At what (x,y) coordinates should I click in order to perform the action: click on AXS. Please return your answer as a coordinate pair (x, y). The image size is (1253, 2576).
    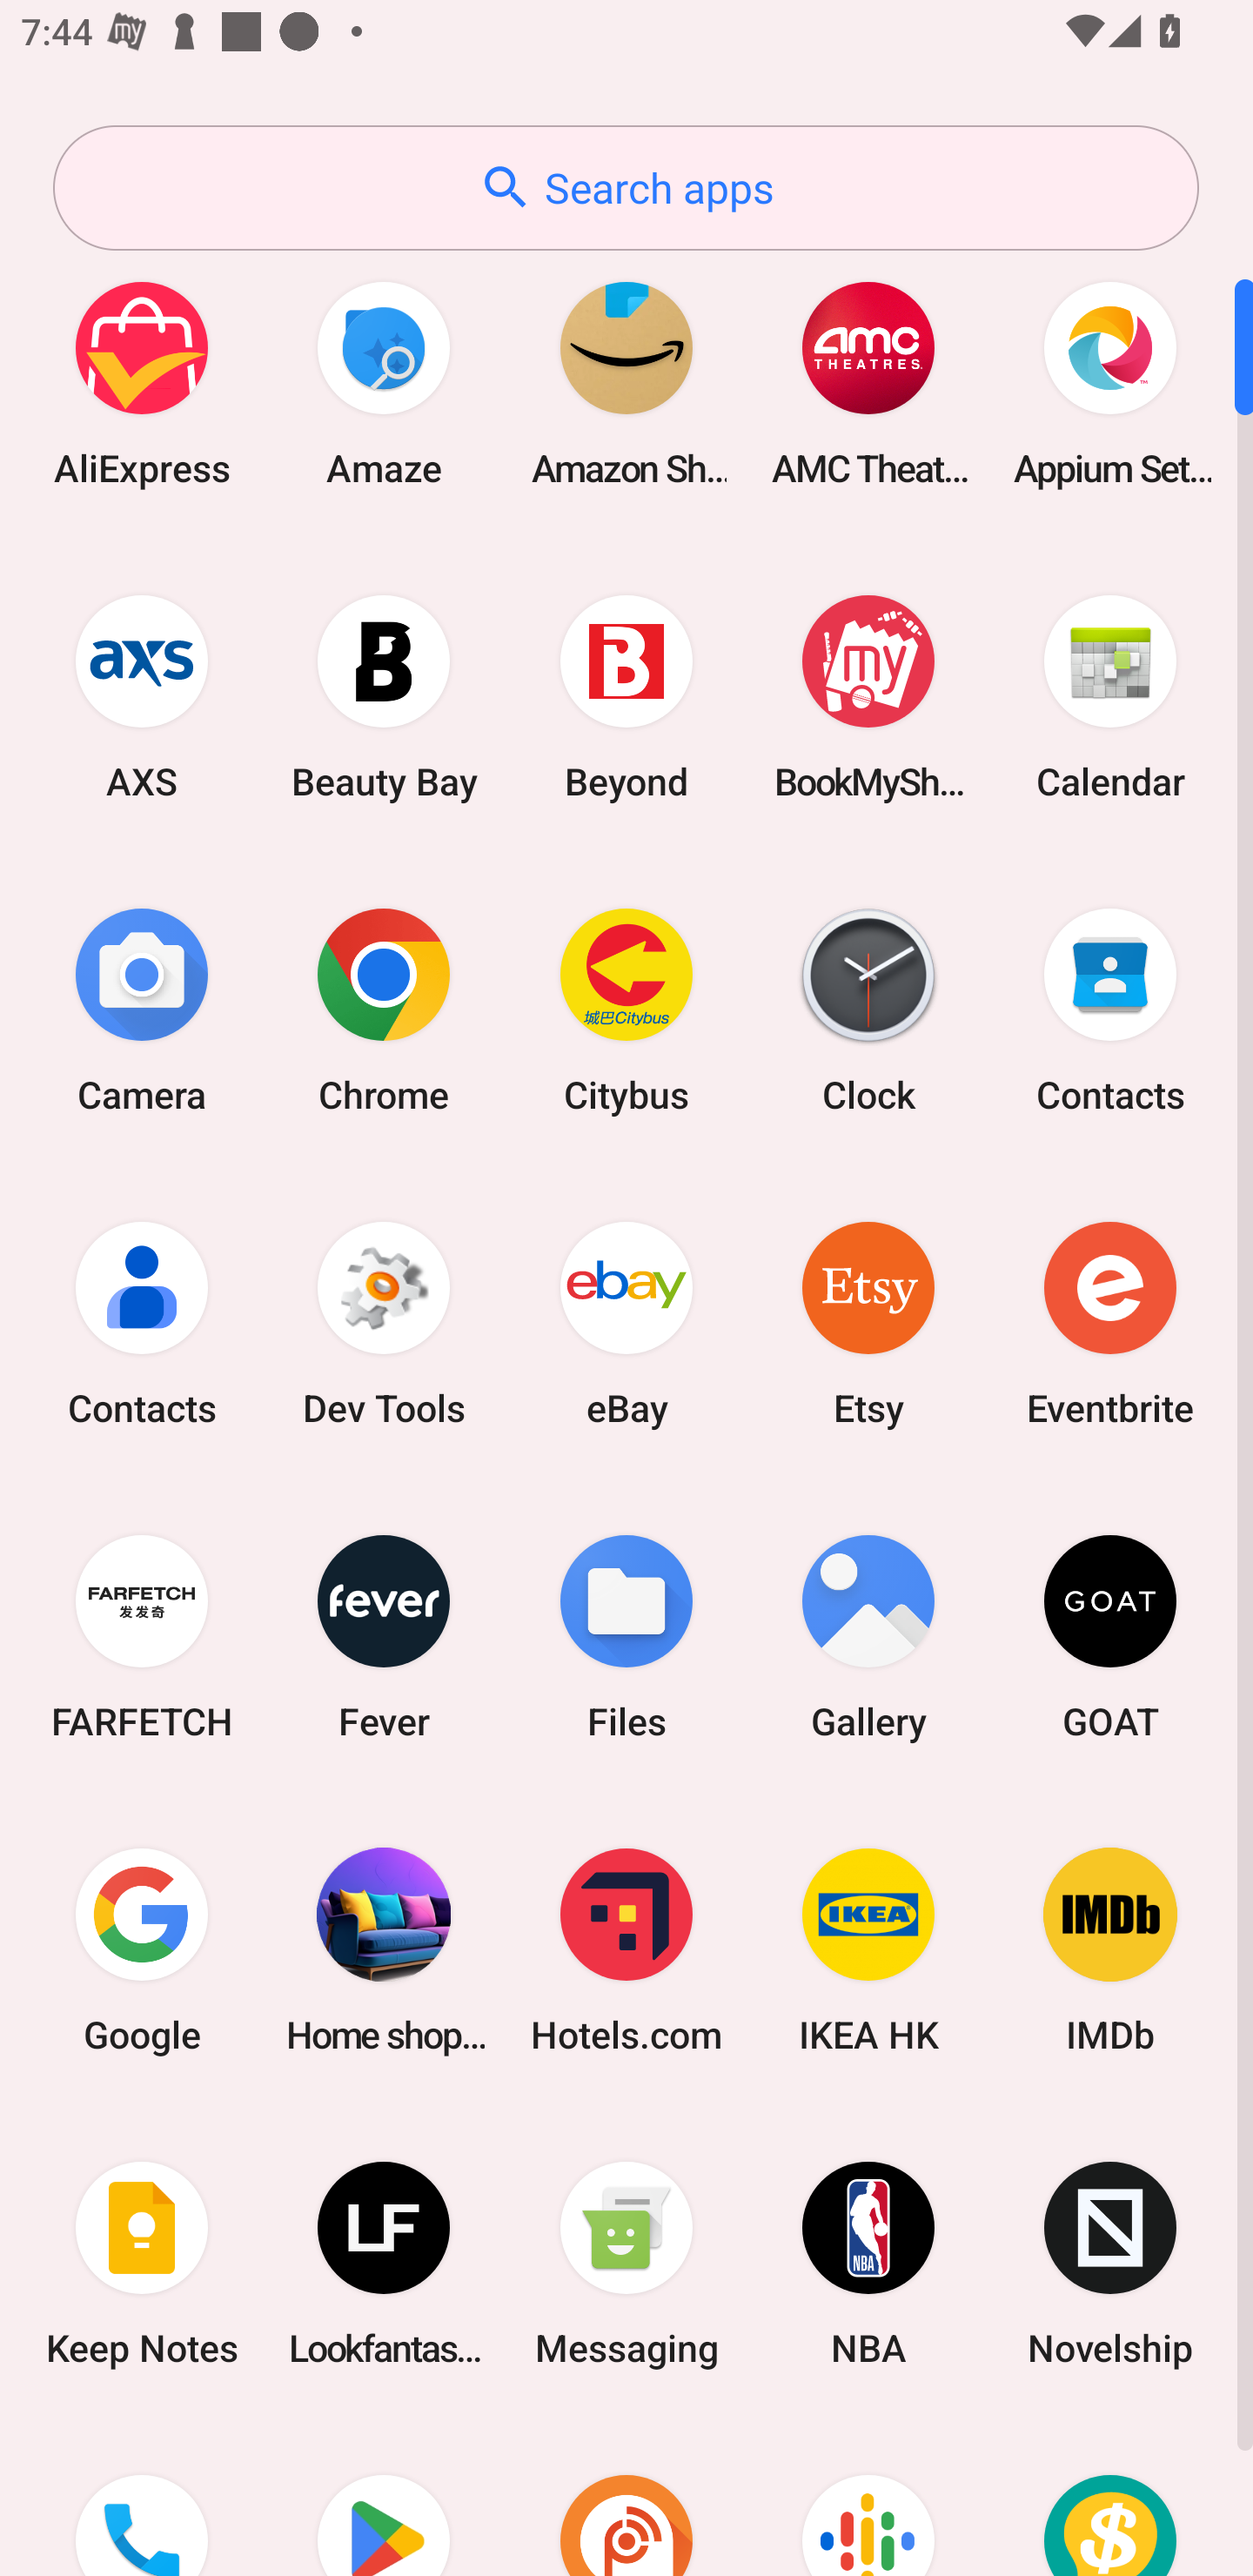
    Looking at the image, I should click on (142, 696).